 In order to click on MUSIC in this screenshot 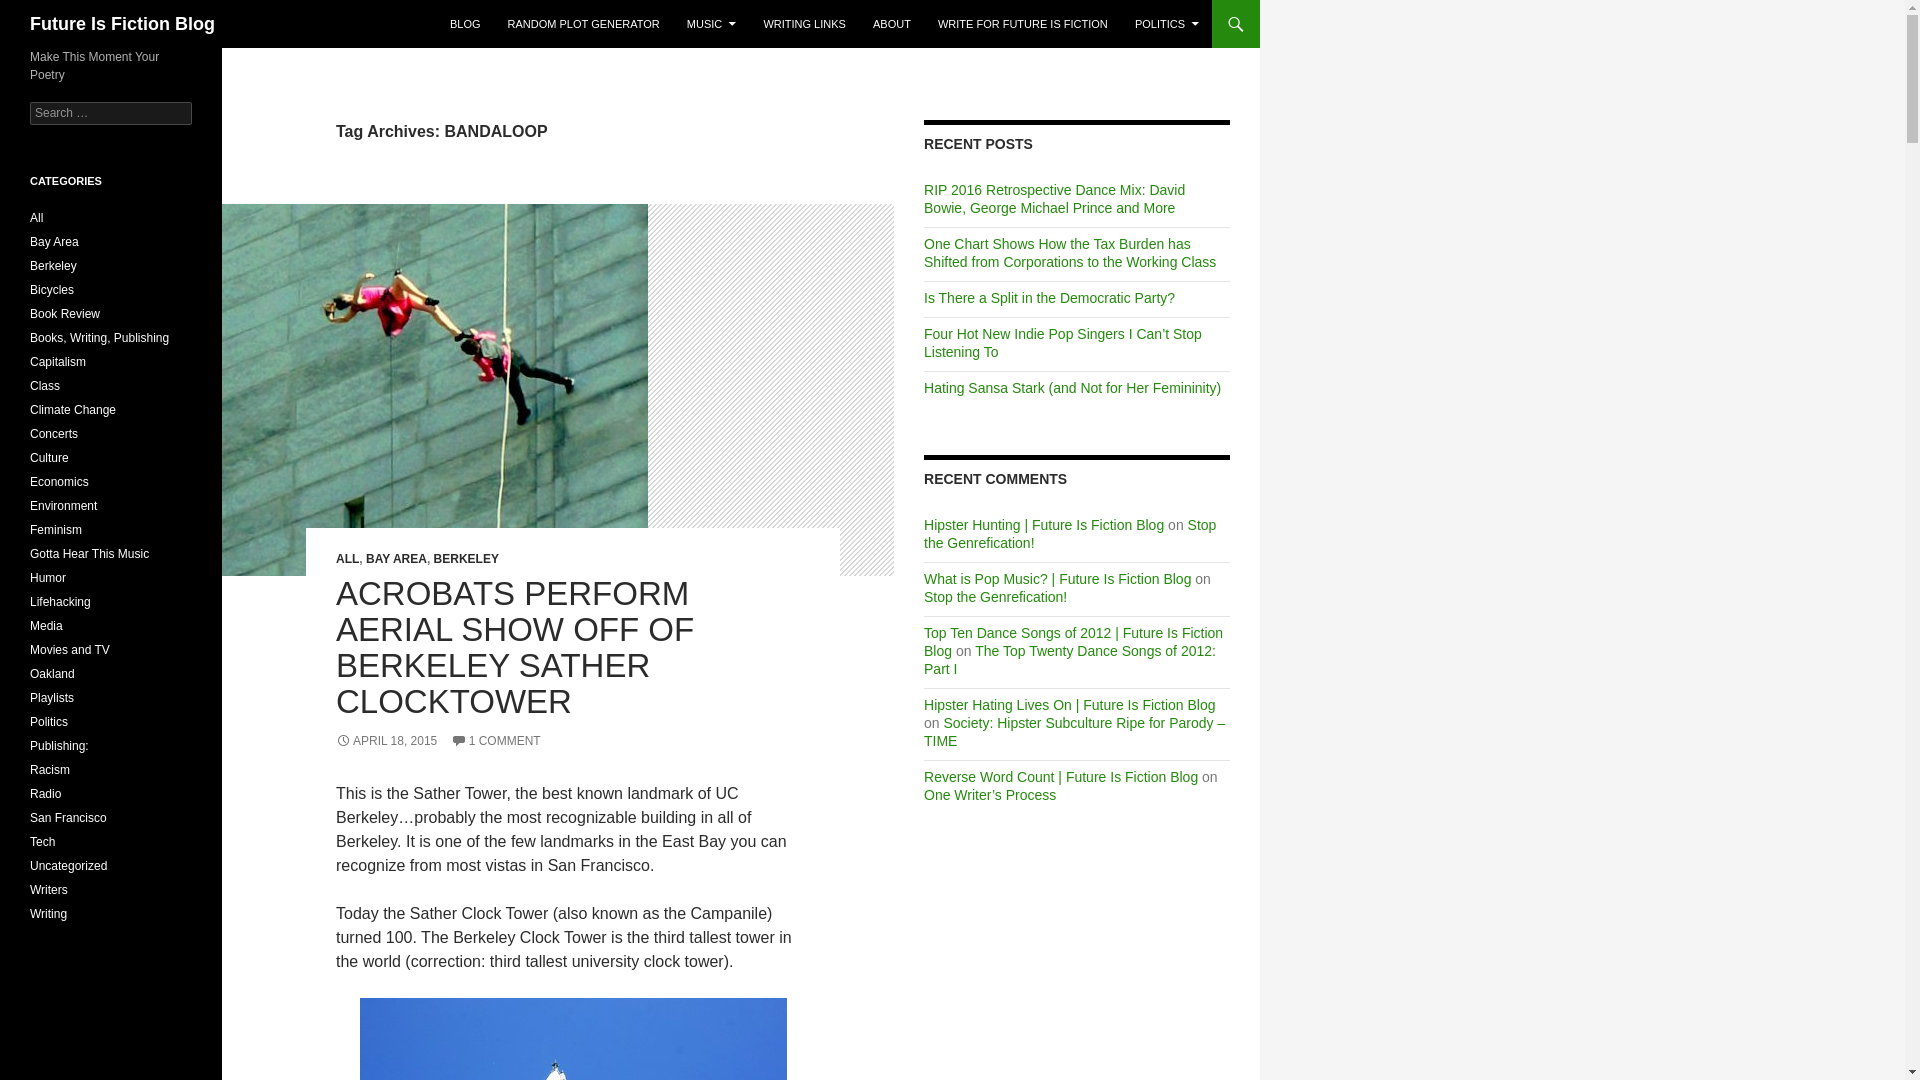, I will do `click(712, 24)`.